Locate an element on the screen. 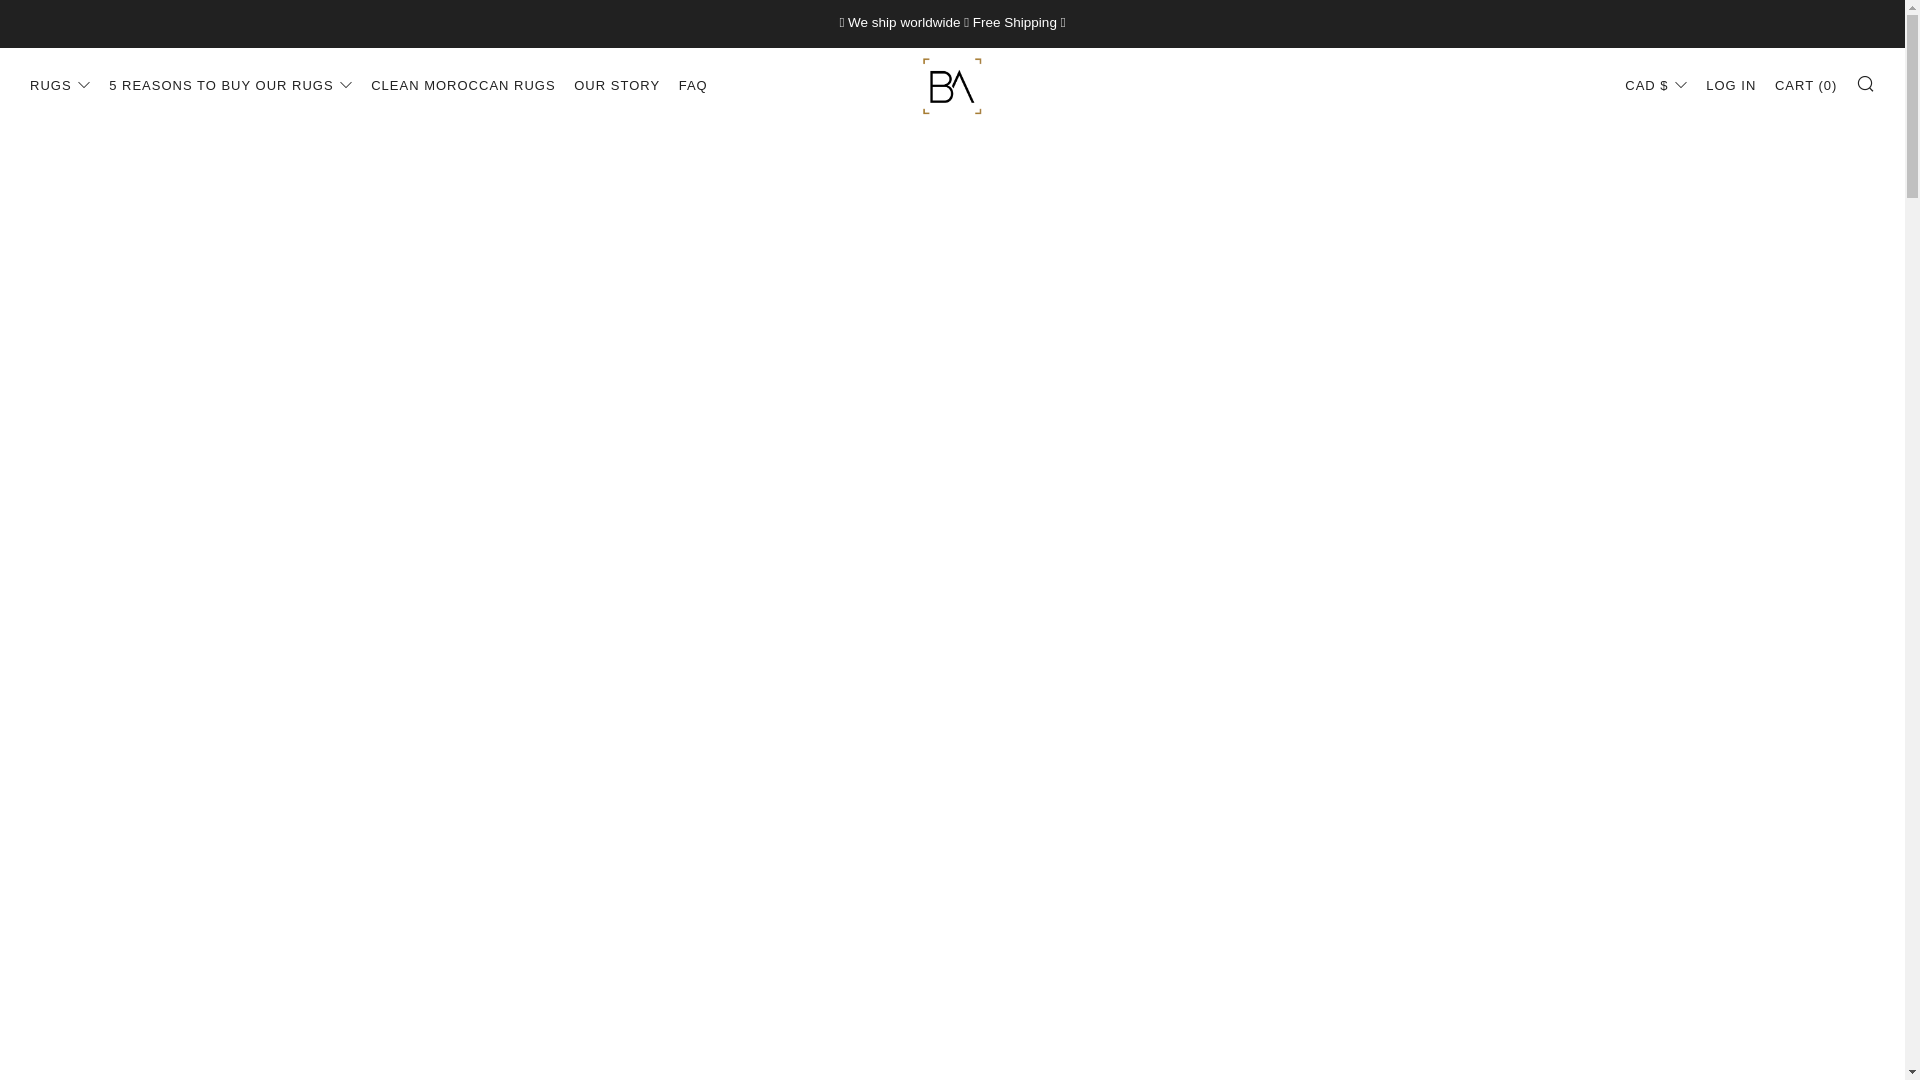 The image size is (1920, 1080). CLEAN MOROCCAN RUGS is located at coordinates (463, 86).